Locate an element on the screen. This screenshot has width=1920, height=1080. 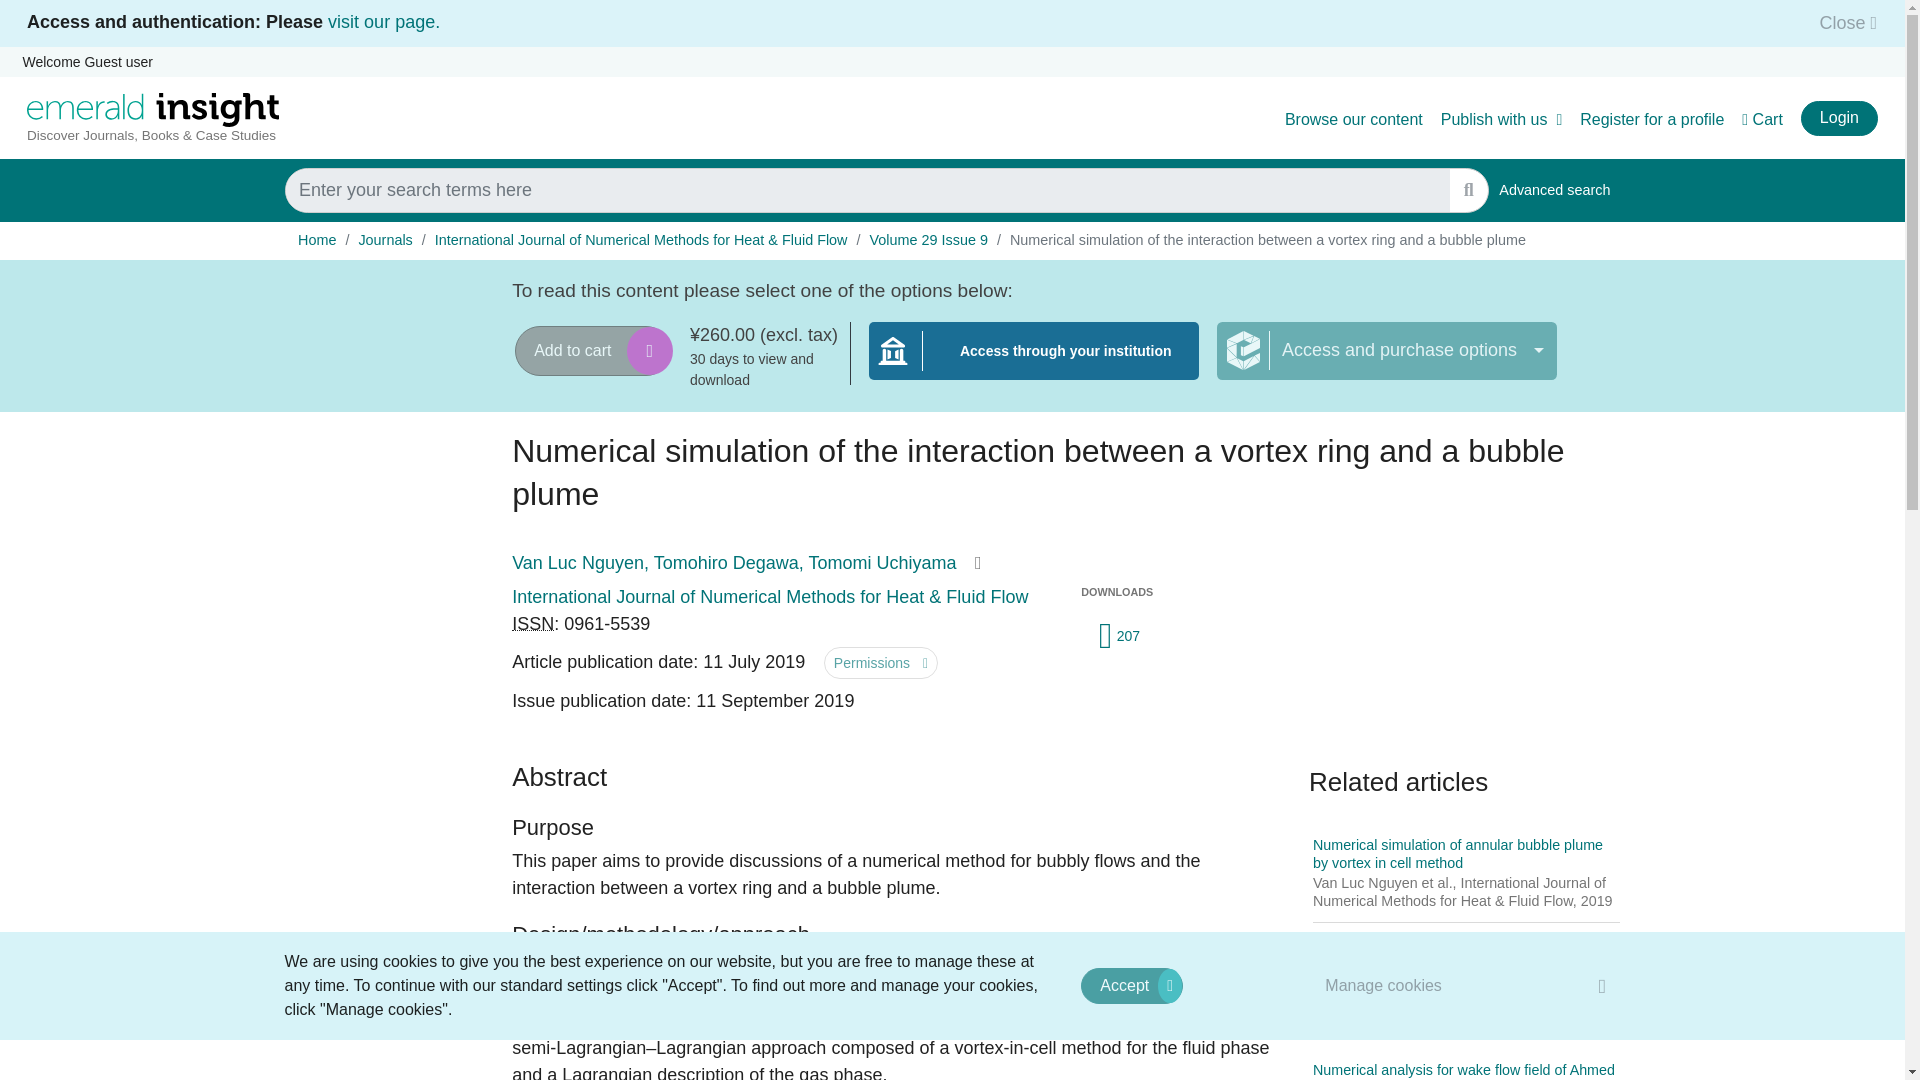
Browse our content is located at coordinates (1353, 120).